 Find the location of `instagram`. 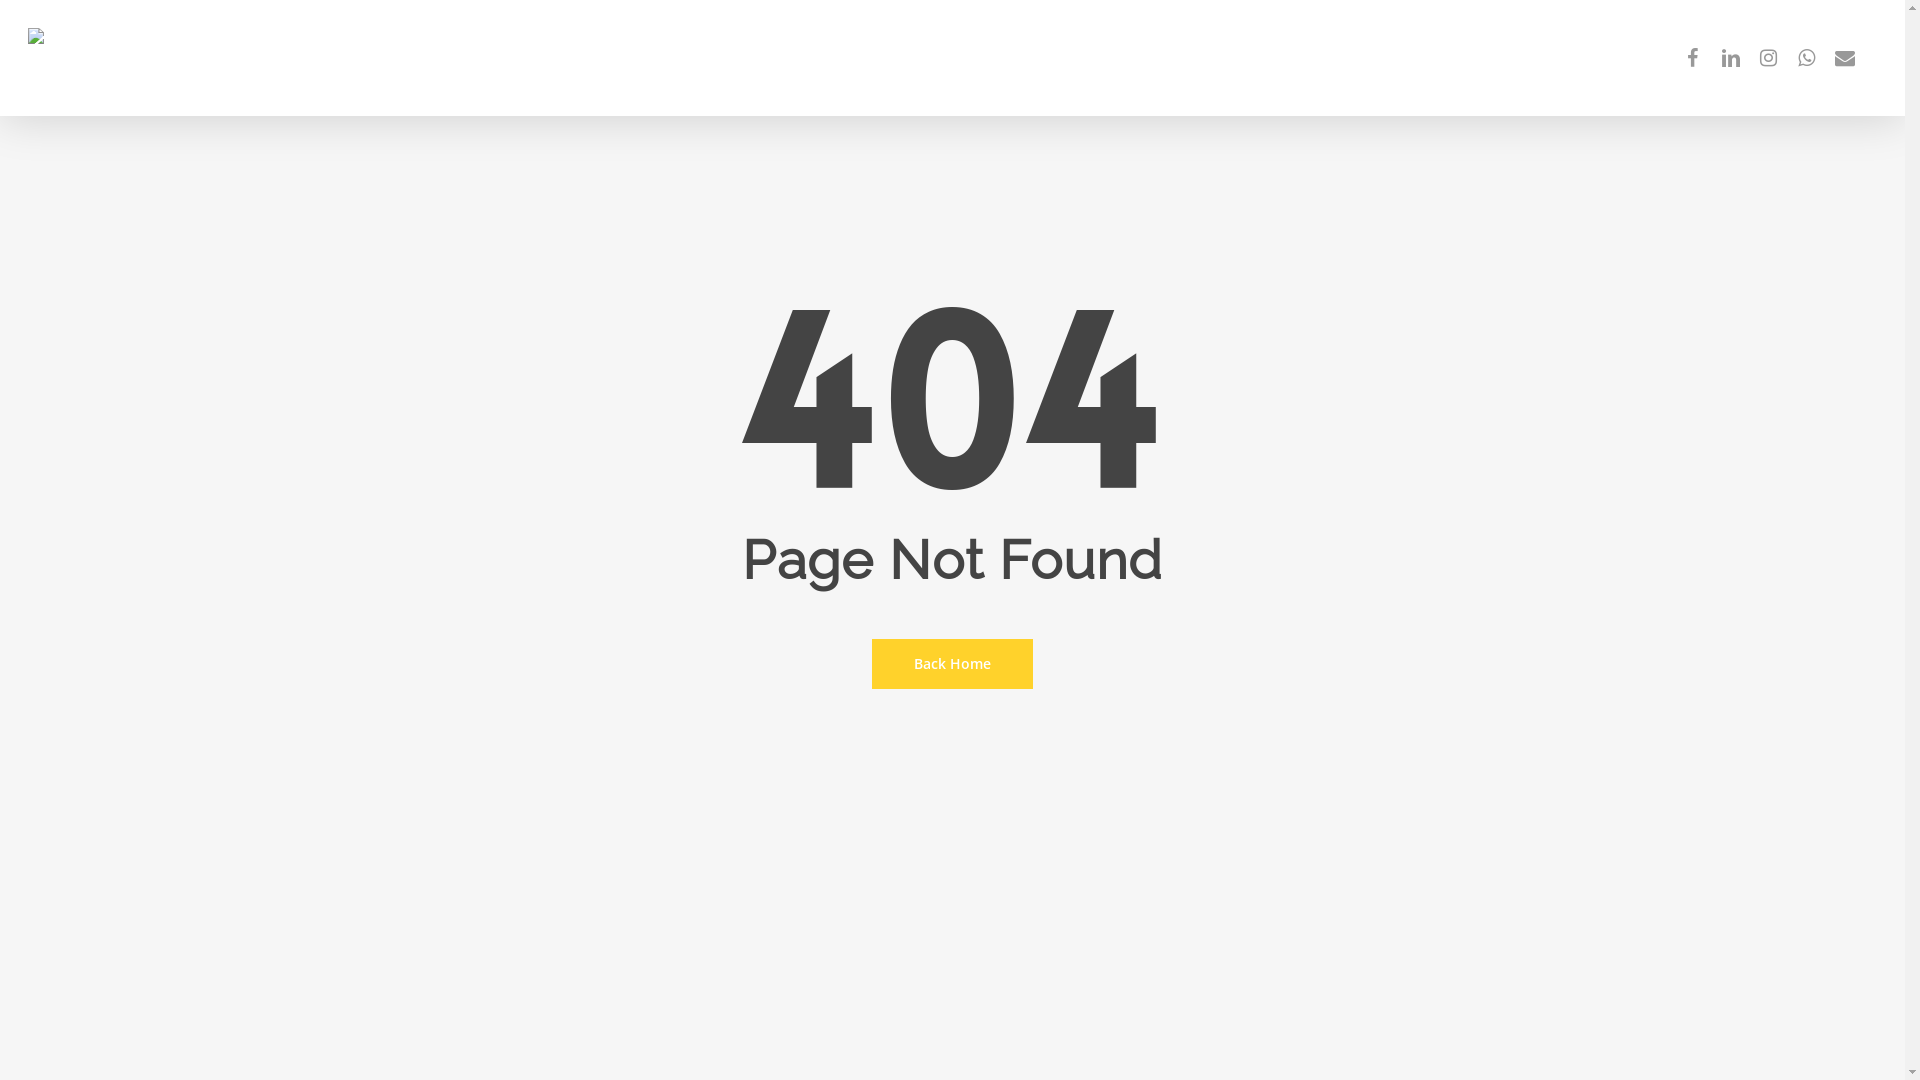

instagram is located at coordinates (1769, 58).